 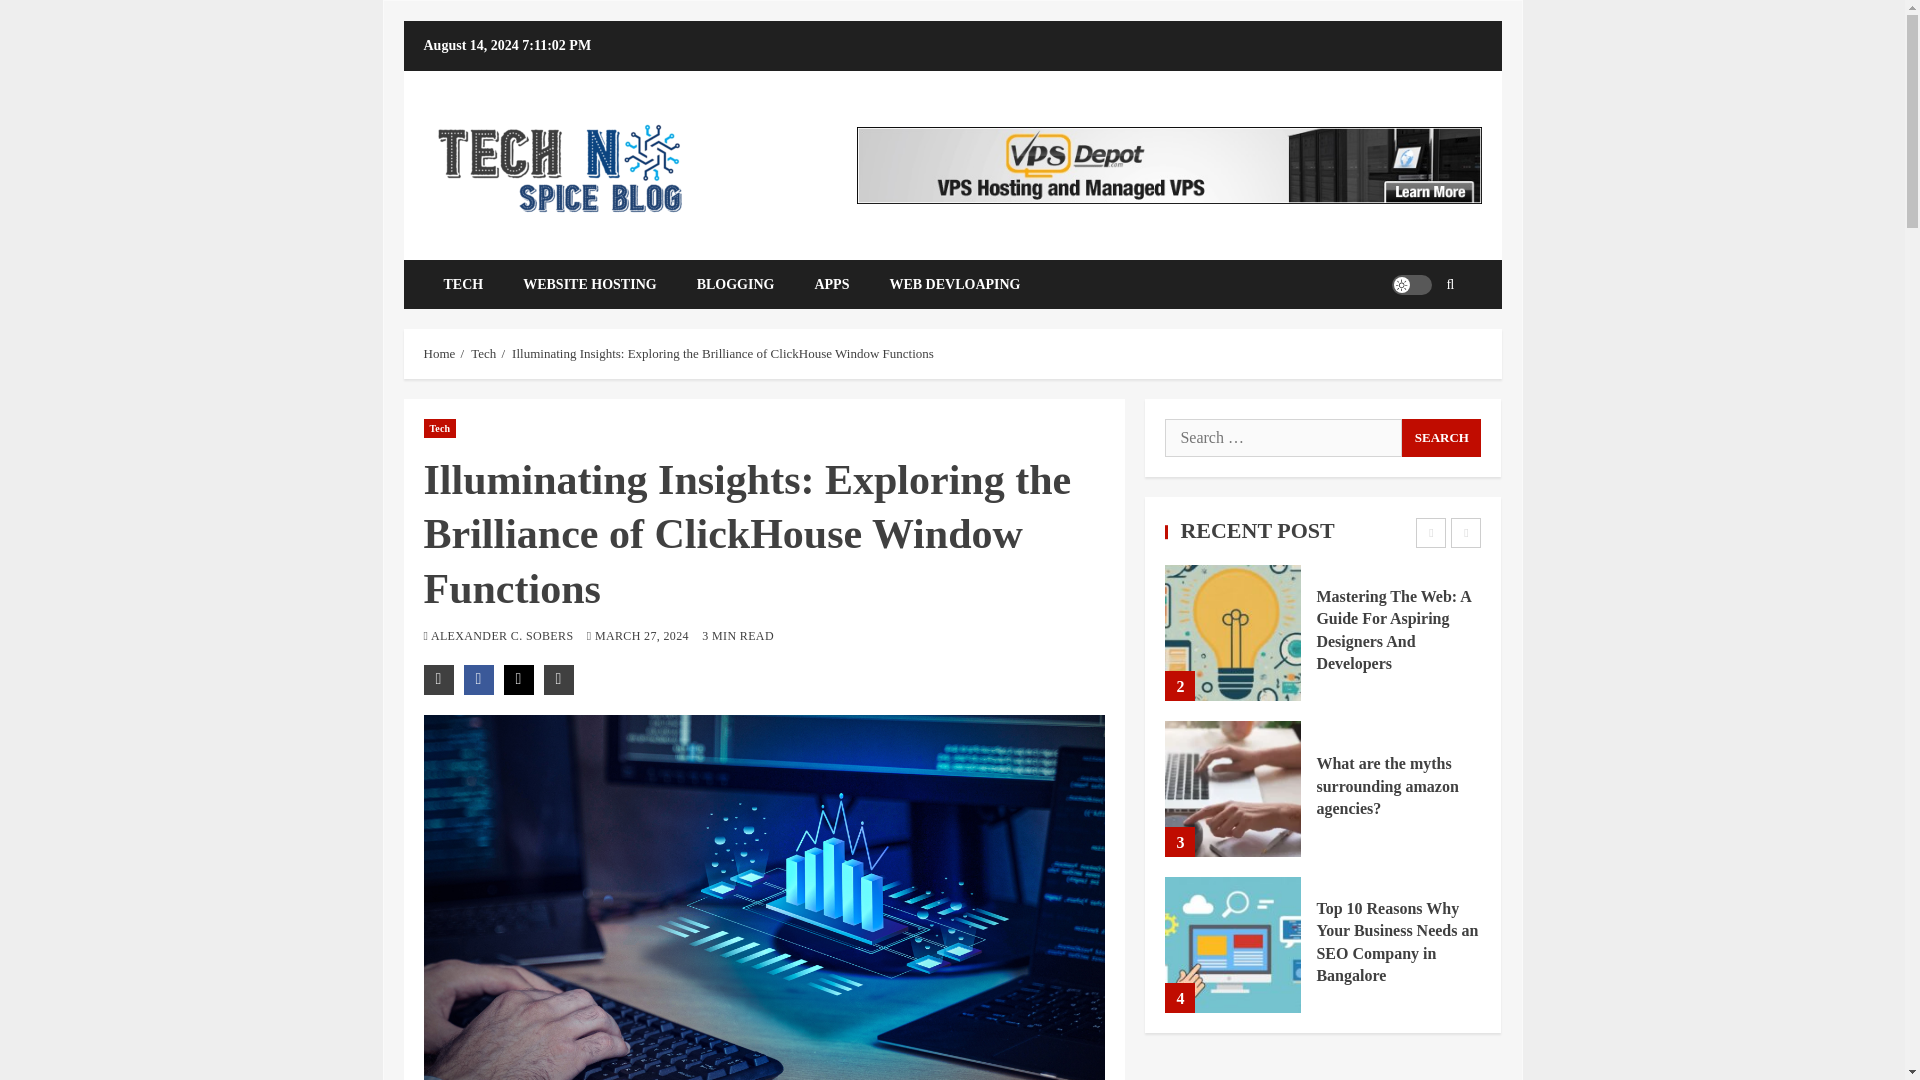 What do you see at coordinates (440, 428) in the screenshot?
I see `Tech` at bounding box center [440, 428].